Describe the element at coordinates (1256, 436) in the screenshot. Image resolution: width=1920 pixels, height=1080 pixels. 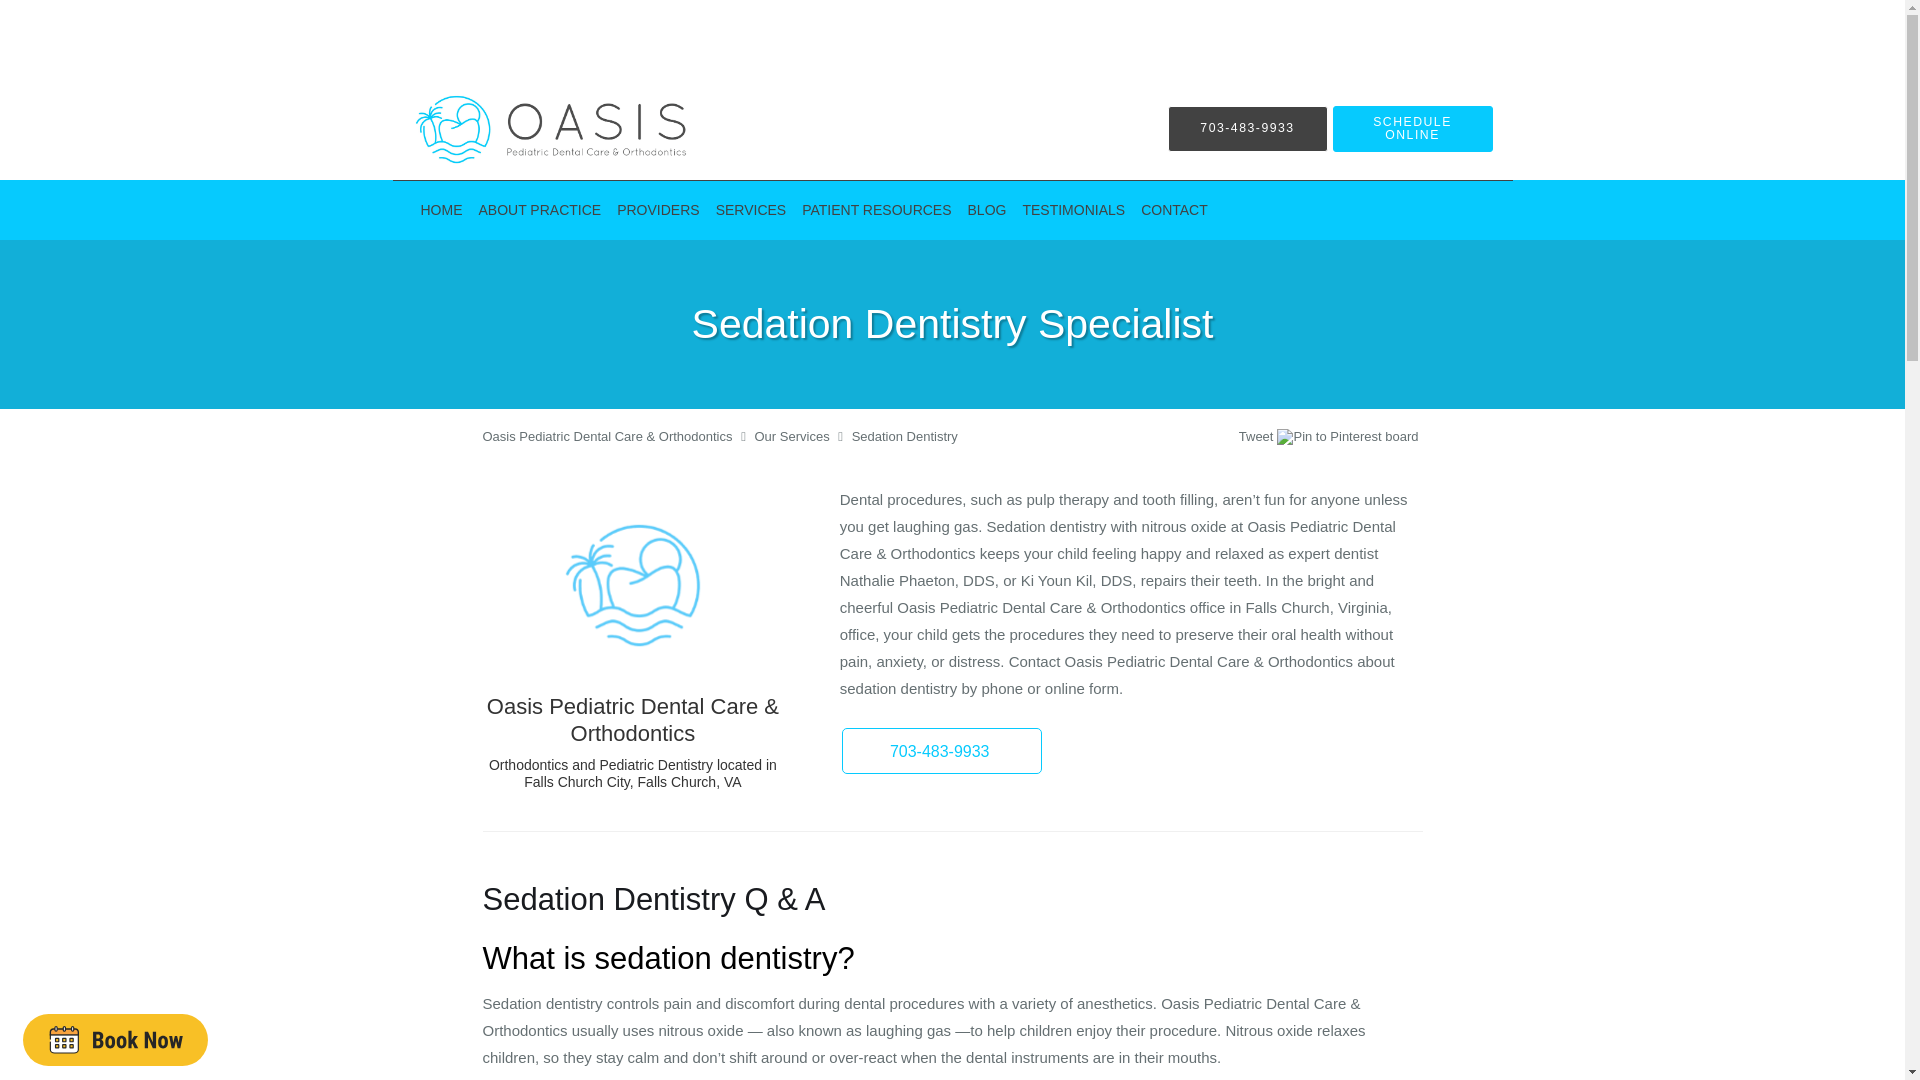
I see `Tweet` at that location.